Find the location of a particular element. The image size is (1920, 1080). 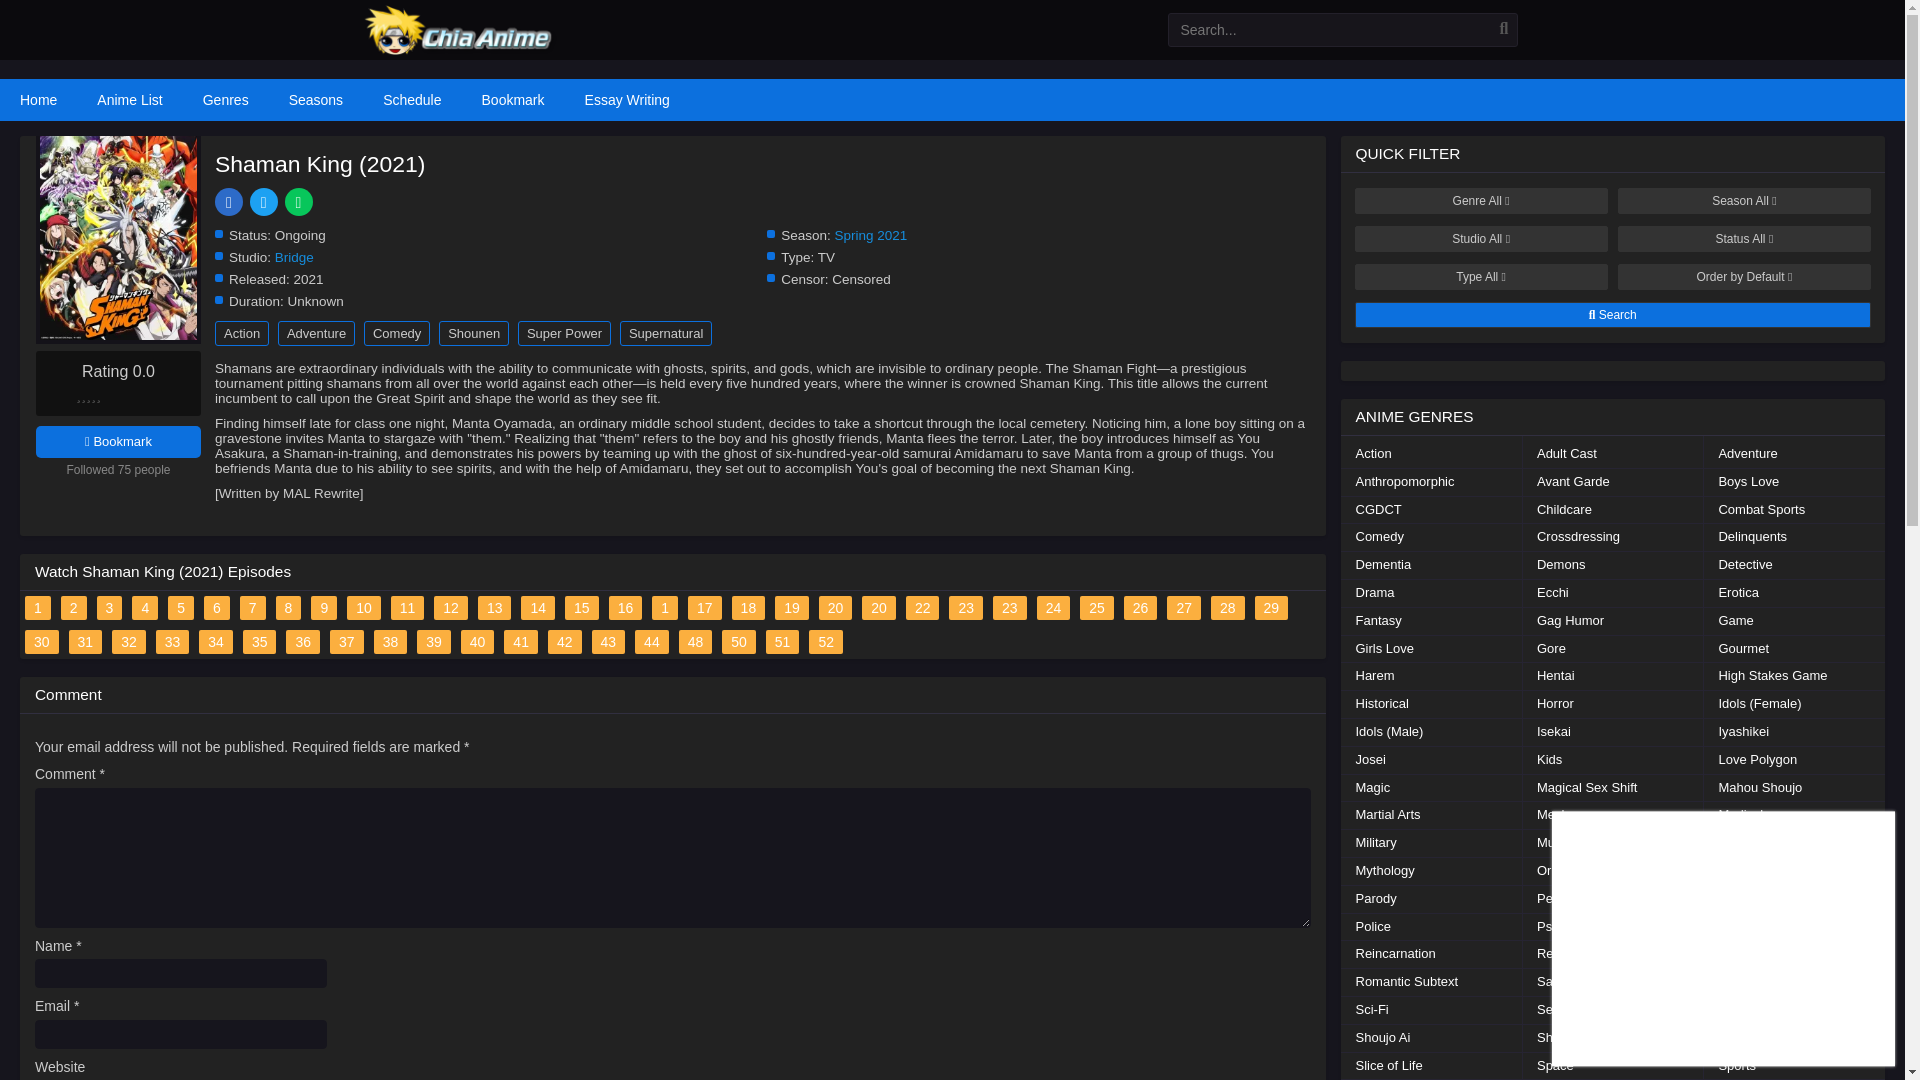

10 is located at coordinates (364, 608).